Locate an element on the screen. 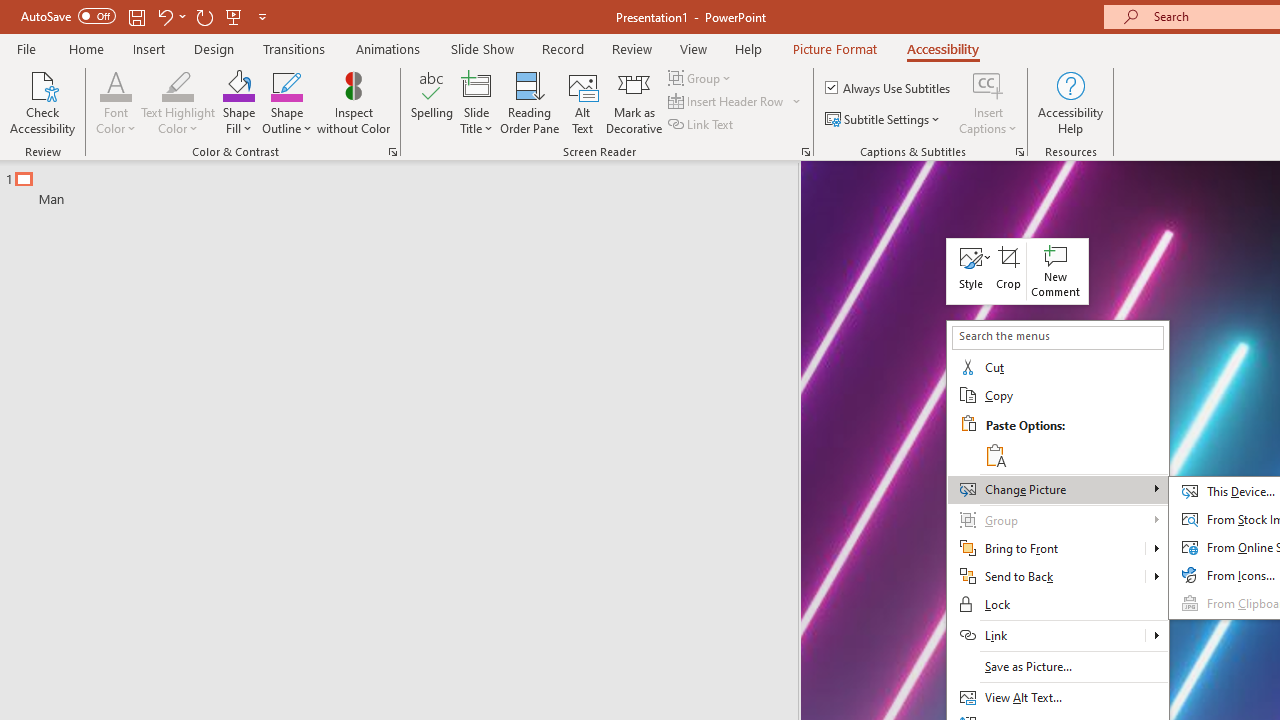 The width and height of the screenshot is (1280, 720). Subtitle Settings is located at coordinates (884, 120).